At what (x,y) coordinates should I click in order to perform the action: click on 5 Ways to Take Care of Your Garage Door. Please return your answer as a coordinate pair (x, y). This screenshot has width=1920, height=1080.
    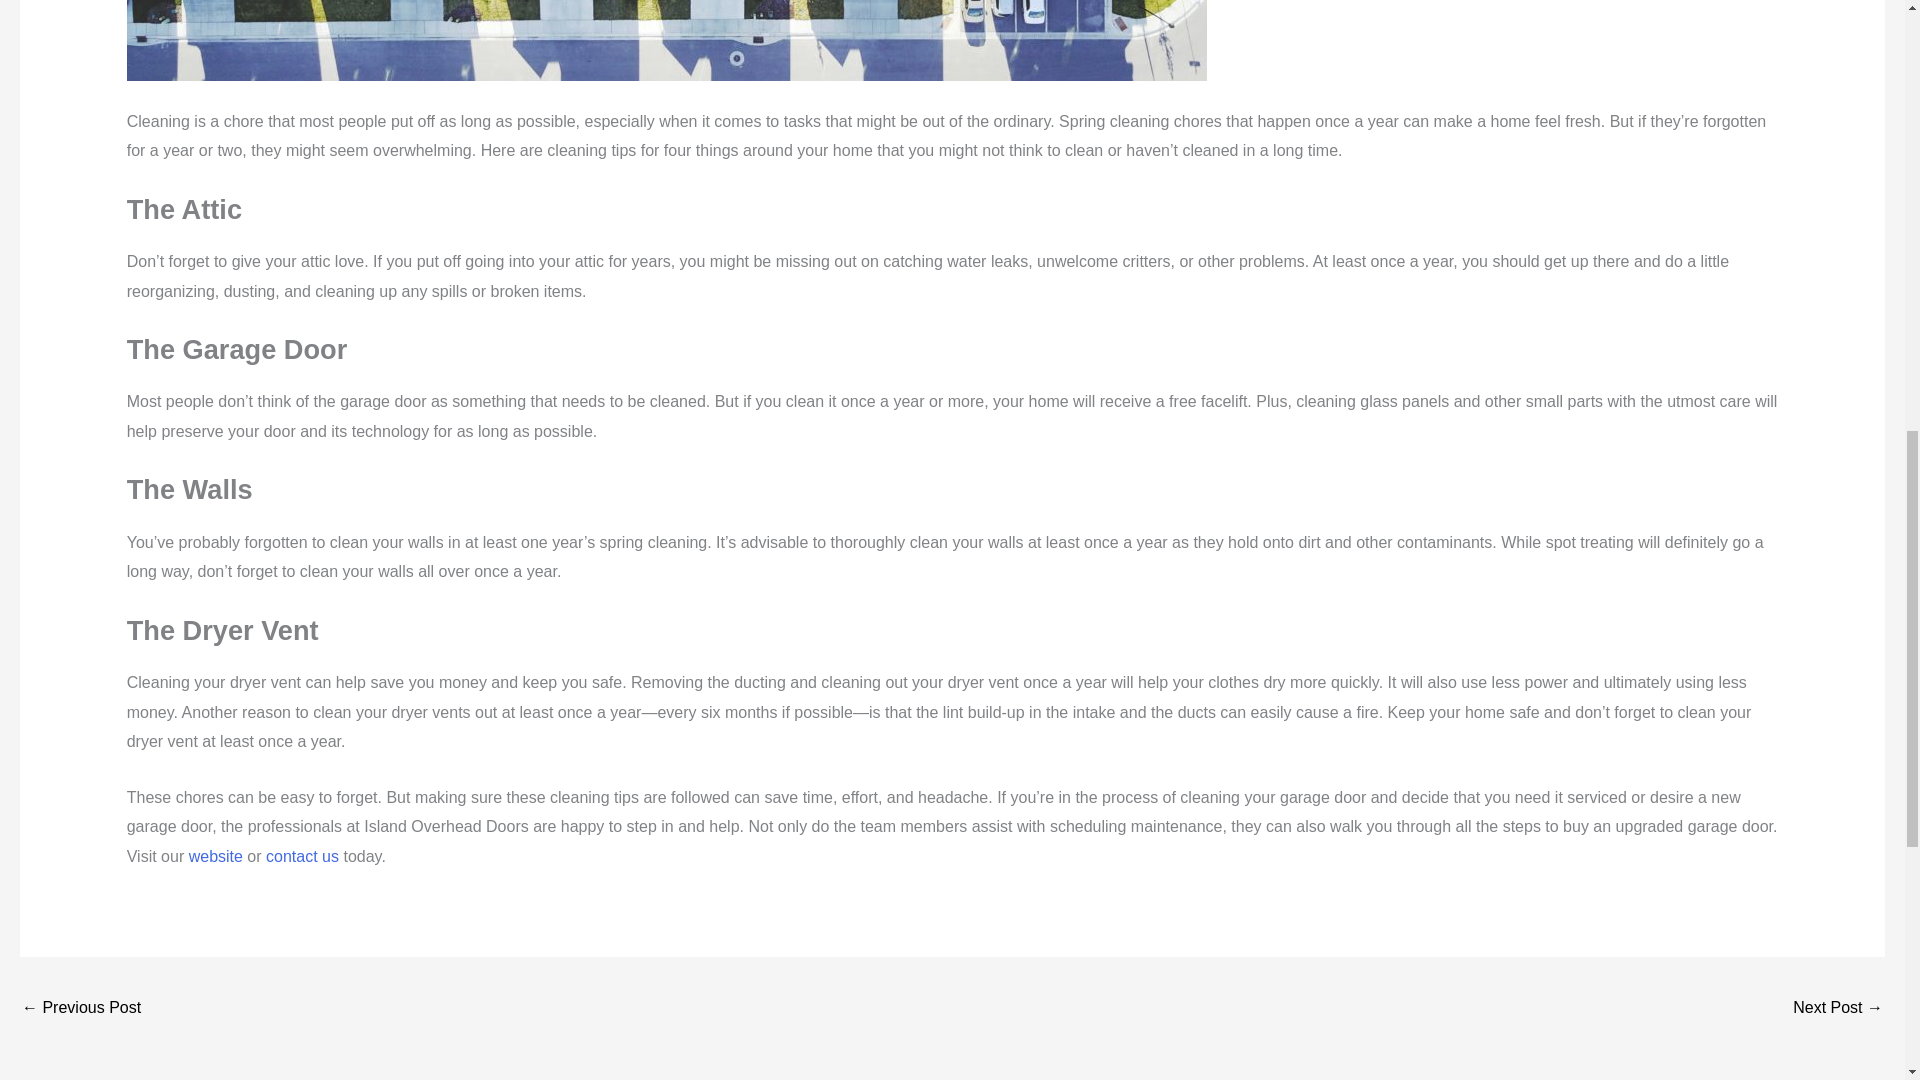
    Looking at the image, I should click on (1838, 1010).